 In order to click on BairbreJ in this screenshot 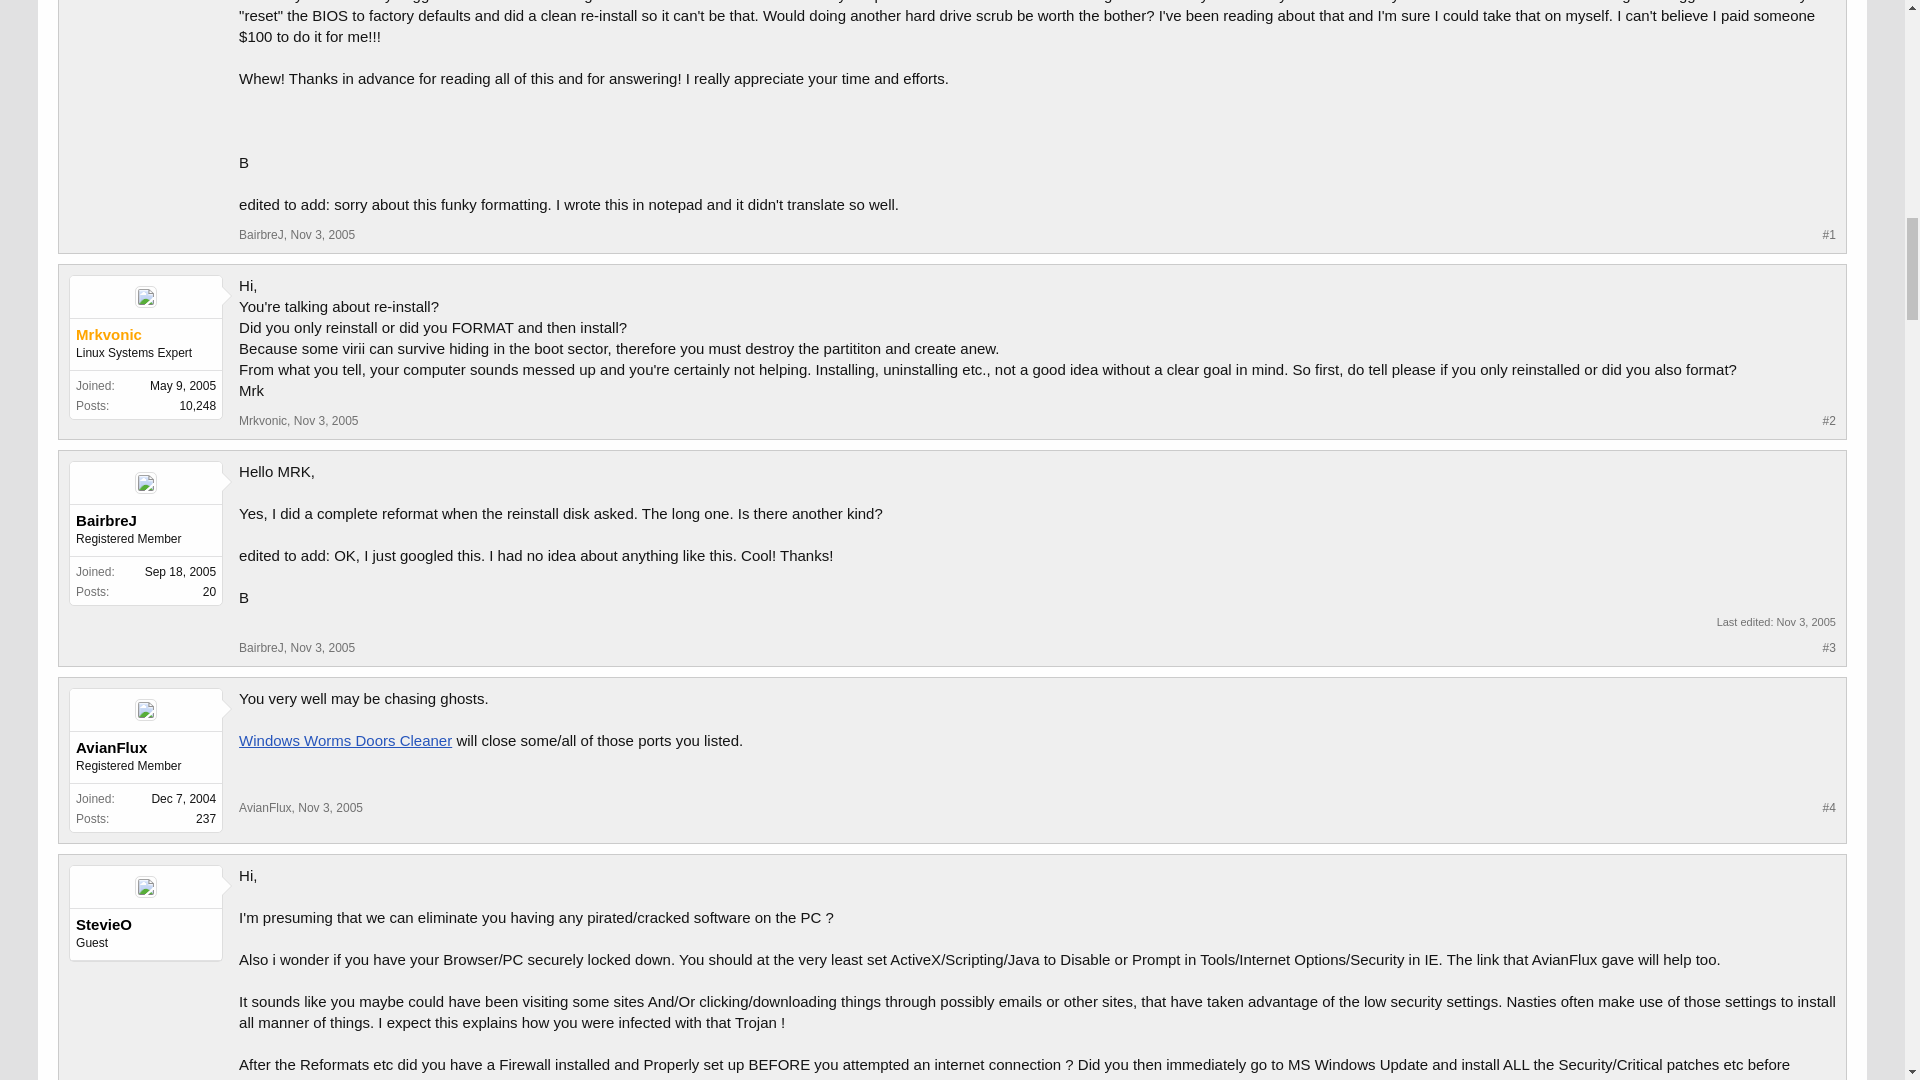, I will do `click(261, 234)`.